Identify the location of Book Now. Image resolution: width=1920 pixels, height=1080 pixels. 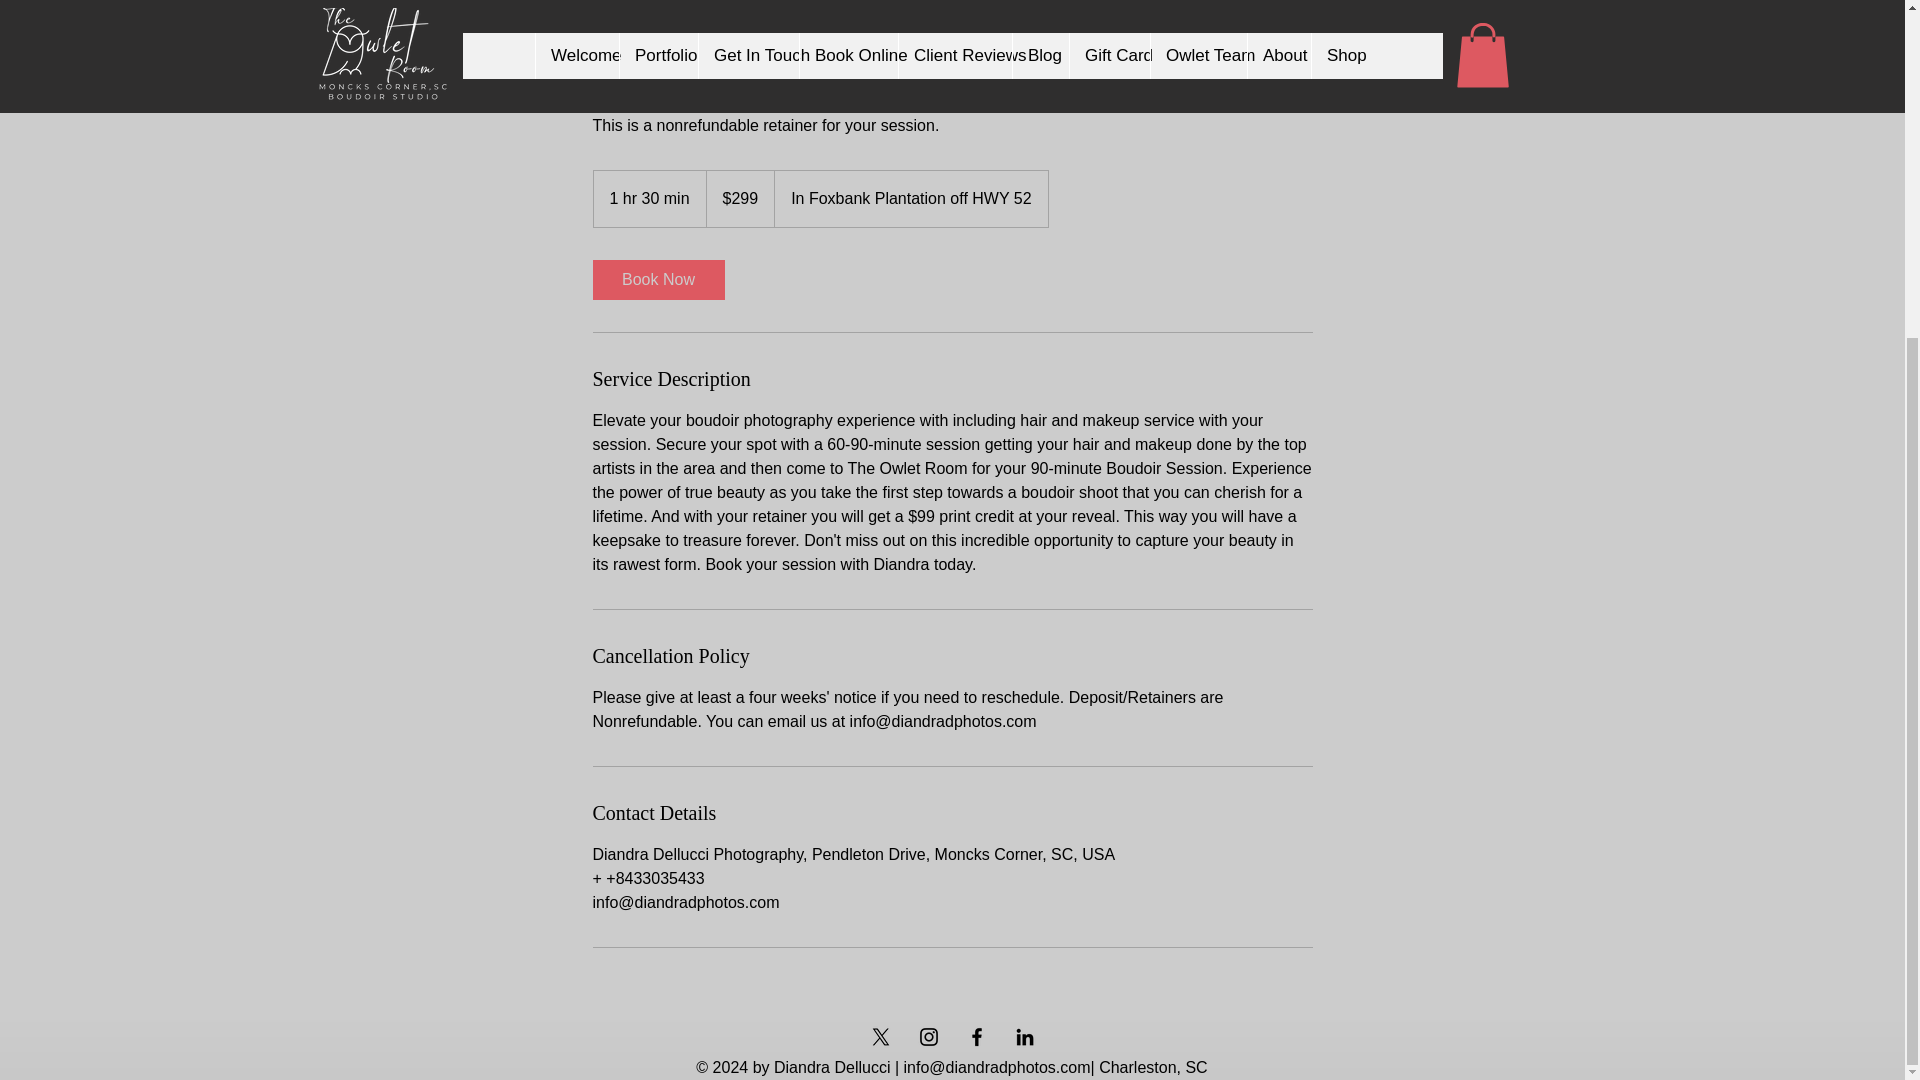
(657, 280).